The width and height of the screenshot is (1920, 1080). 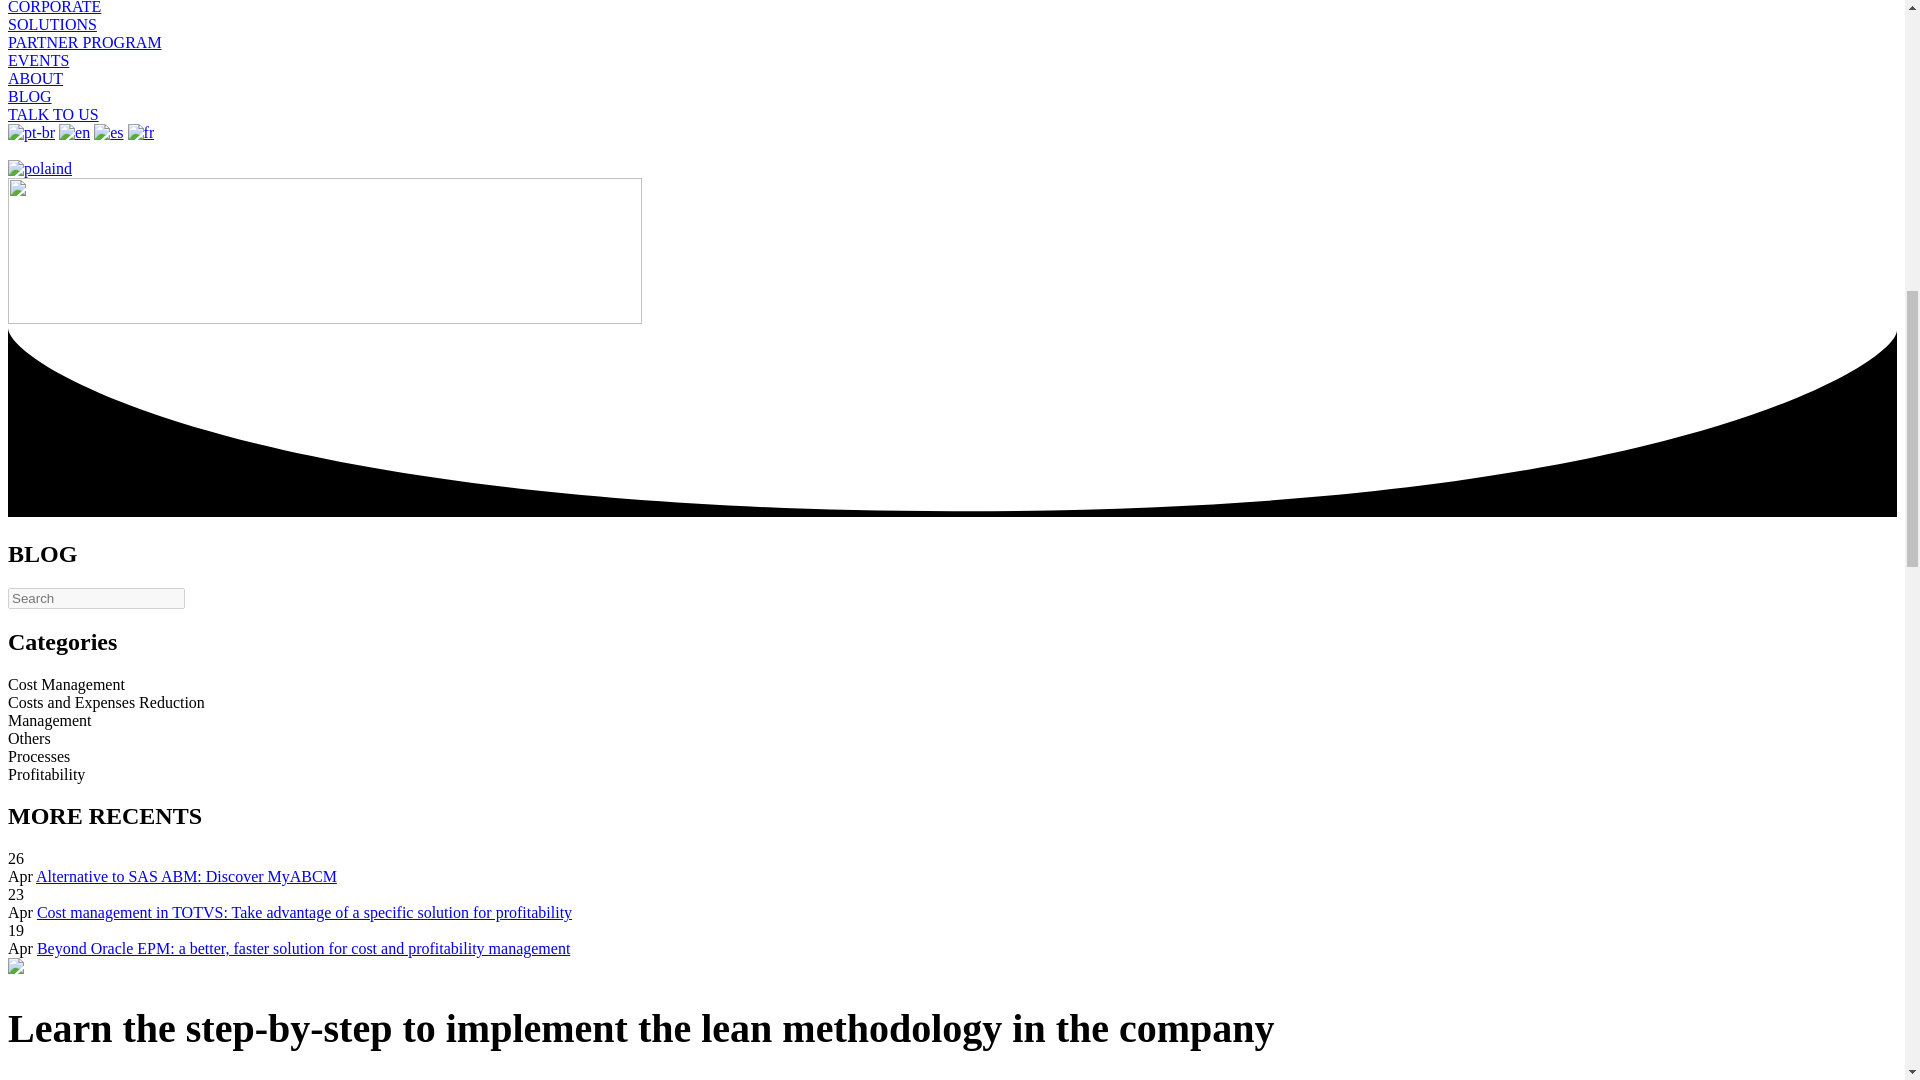 What do you see at coordinates (54, 8) in the screenshot?
I see `CORPORATE` at bounding box center [54, 8].